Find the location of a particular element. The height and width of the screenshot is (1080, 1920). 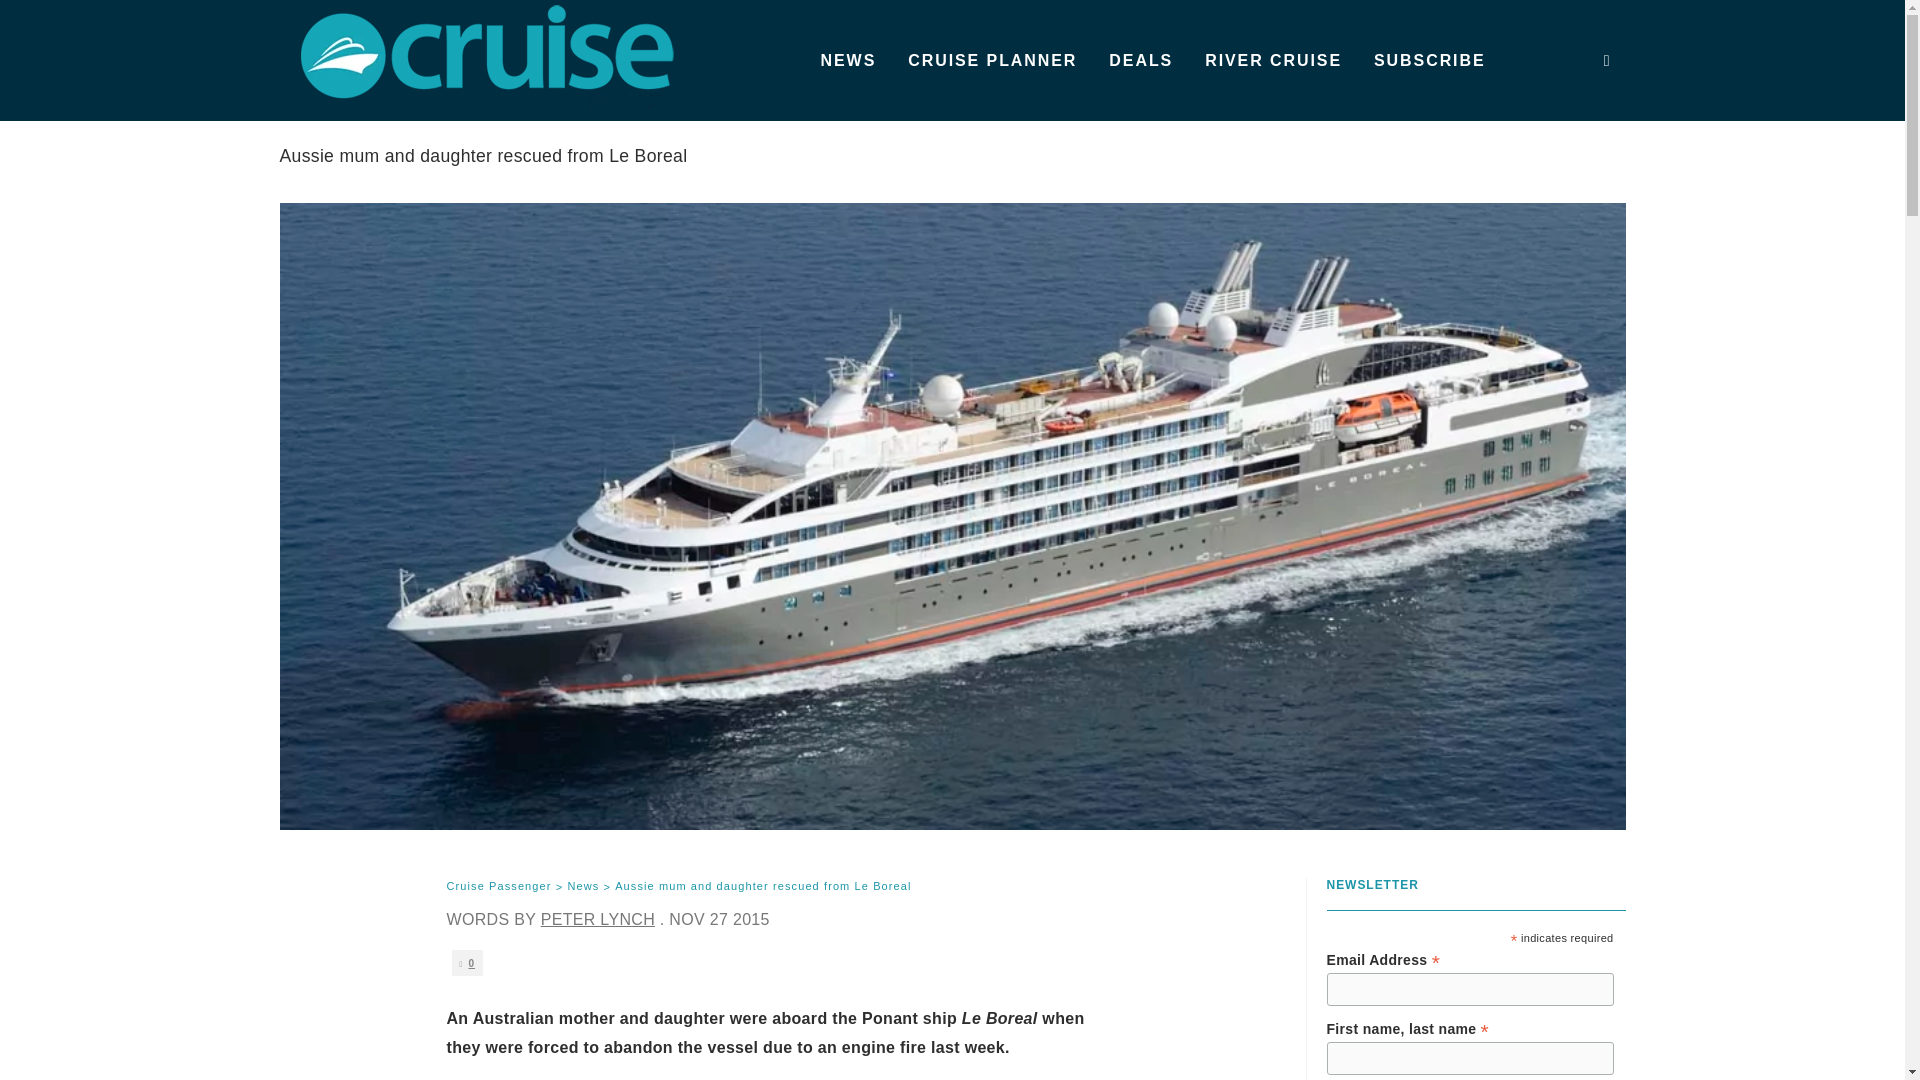

DEALS is located at coordinates (1140, 60).